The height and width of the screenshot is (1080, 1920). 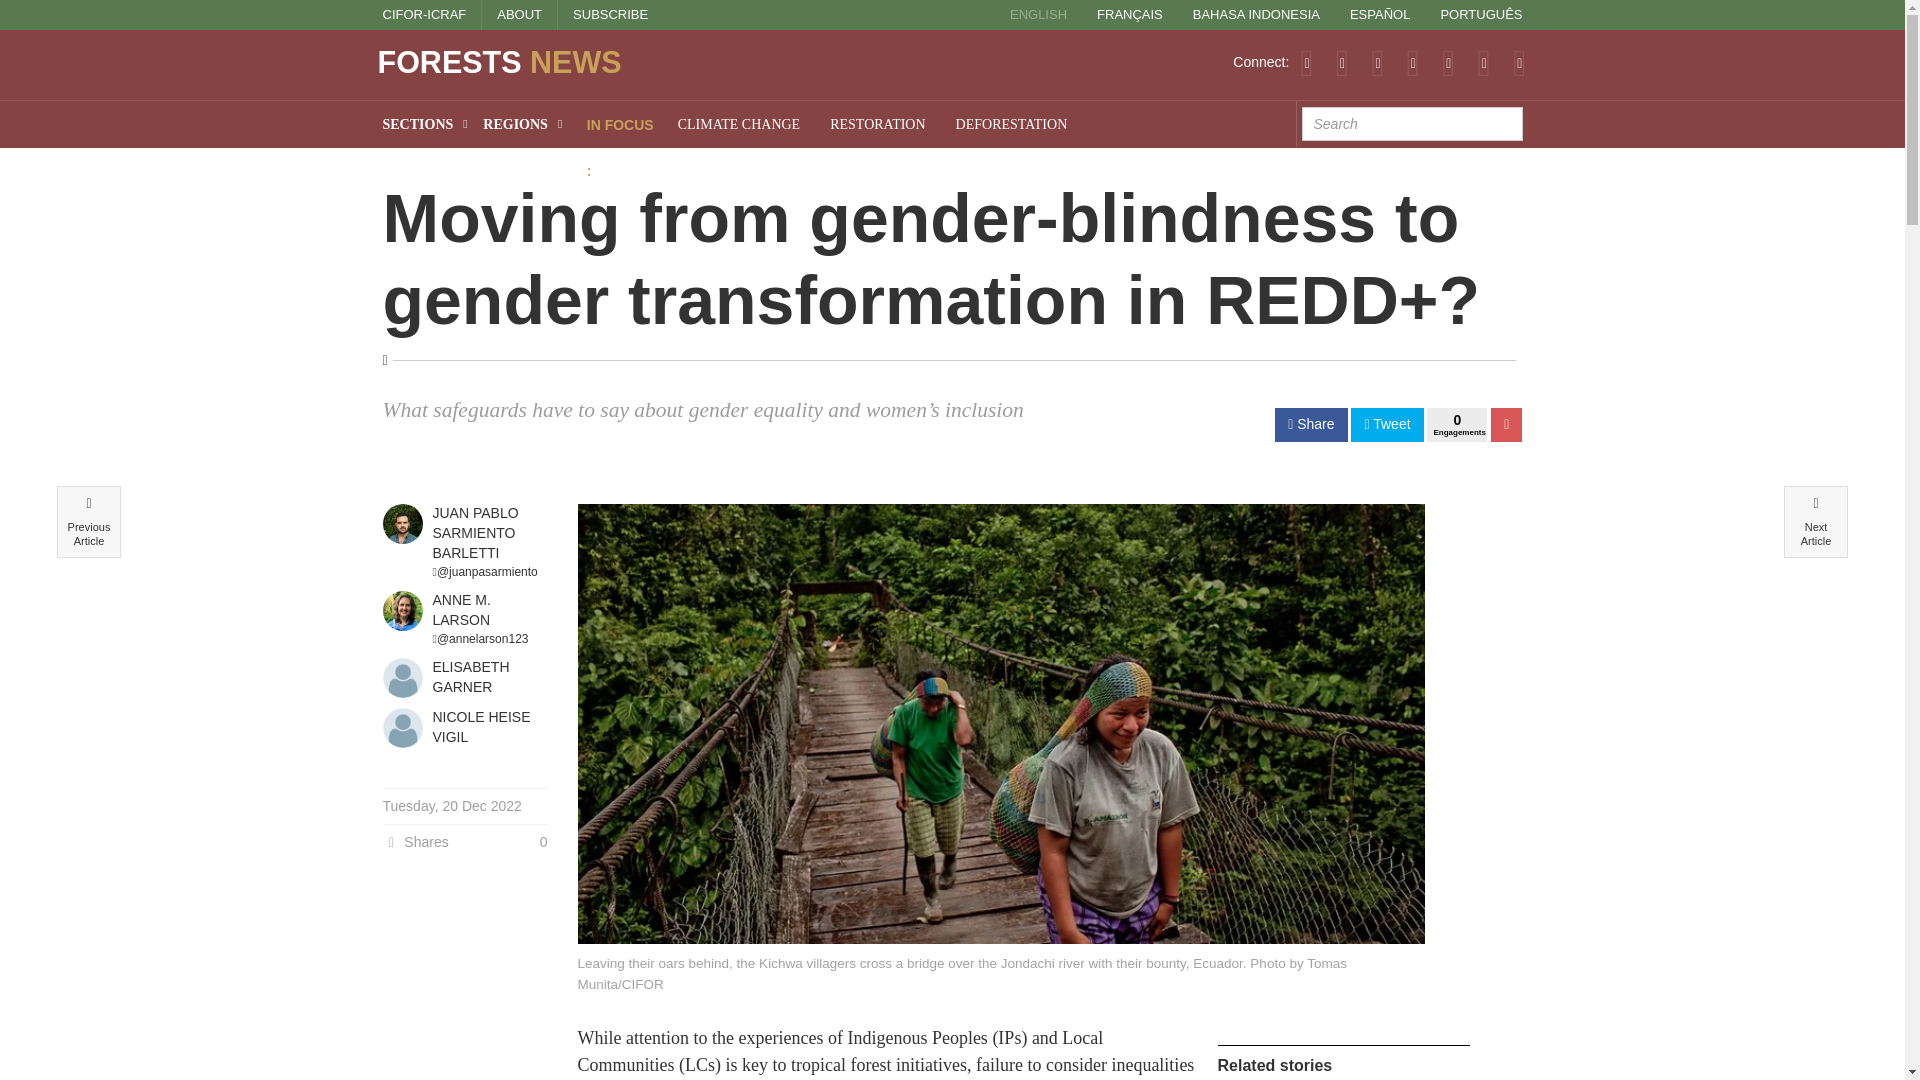 What do you see at coordinates (424, 14) in the screenshot?
I see `CIFOR-ICRAF` at bounding box center [424, 14].